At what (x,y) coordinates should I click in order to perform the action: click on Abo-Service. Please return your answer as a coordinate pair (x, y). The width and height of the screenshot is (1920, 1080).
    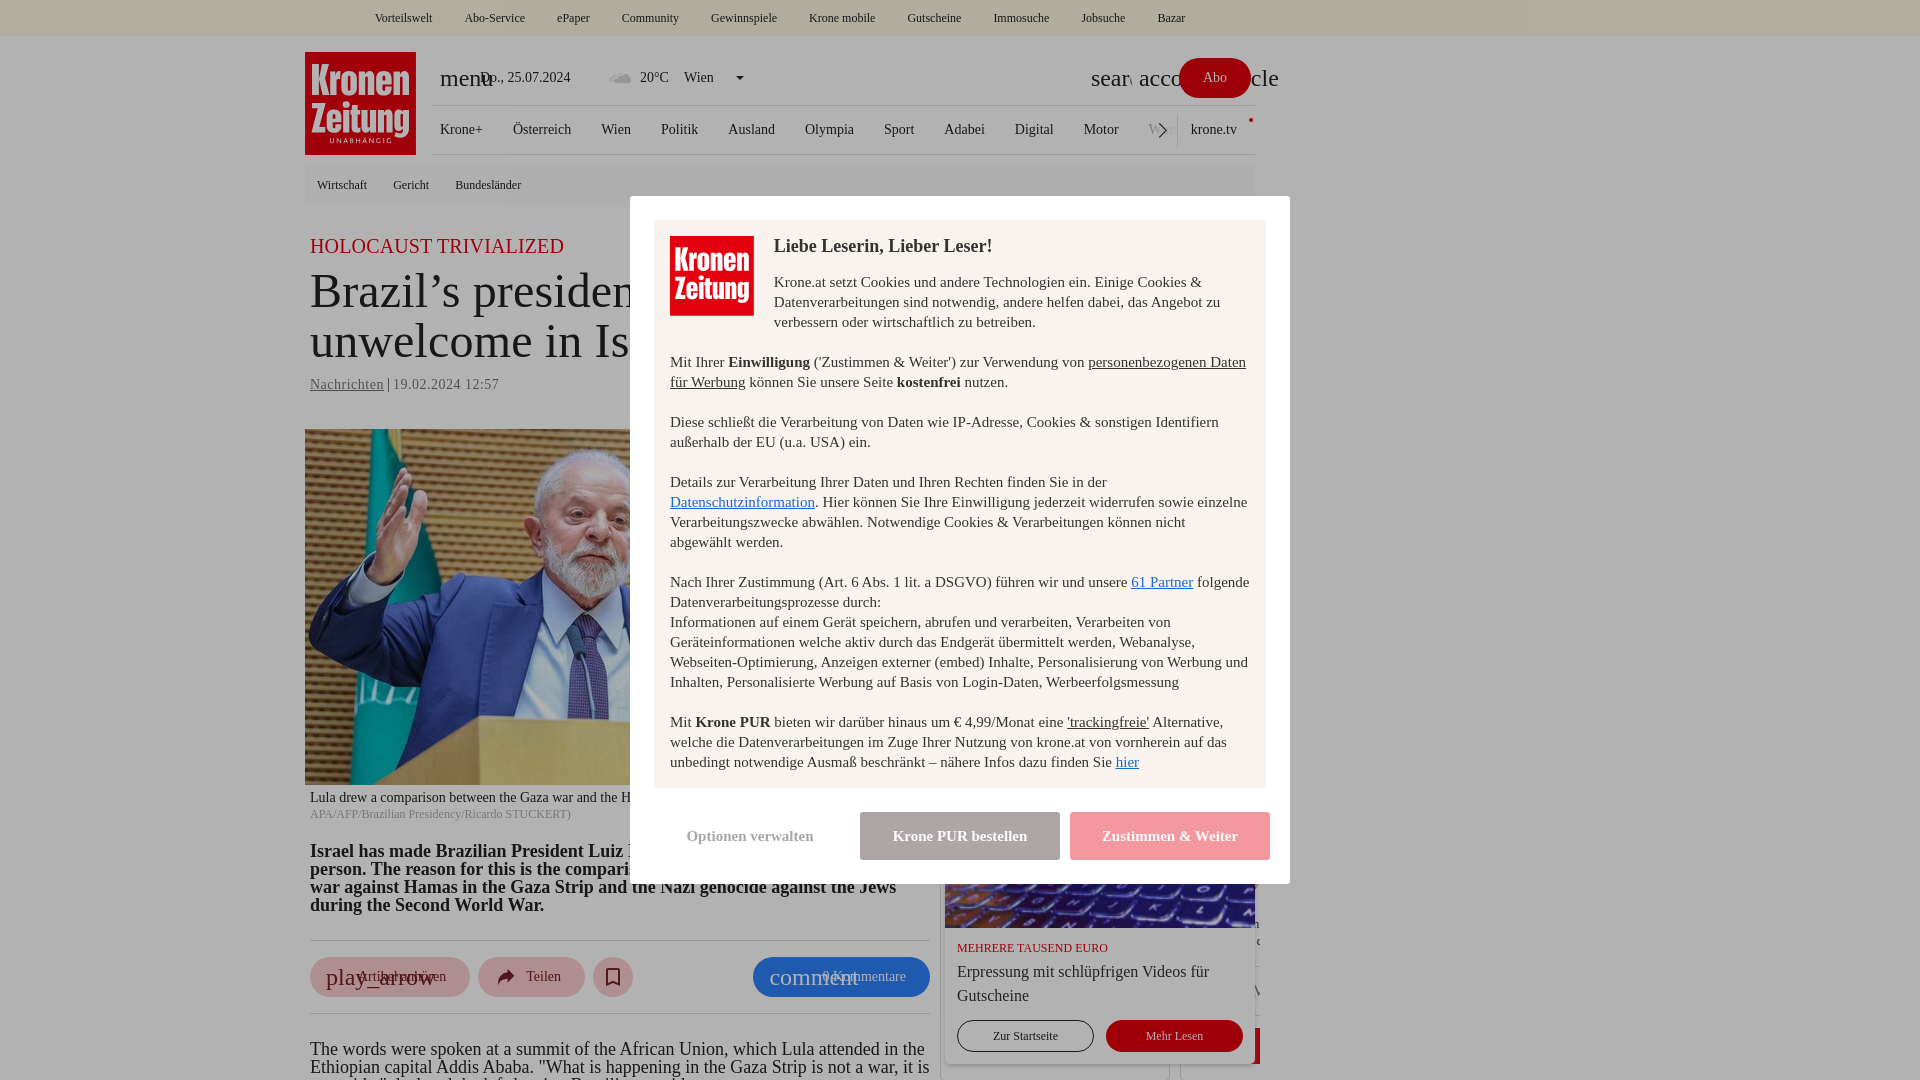
    Looking at the image, I should click on (494, 18).